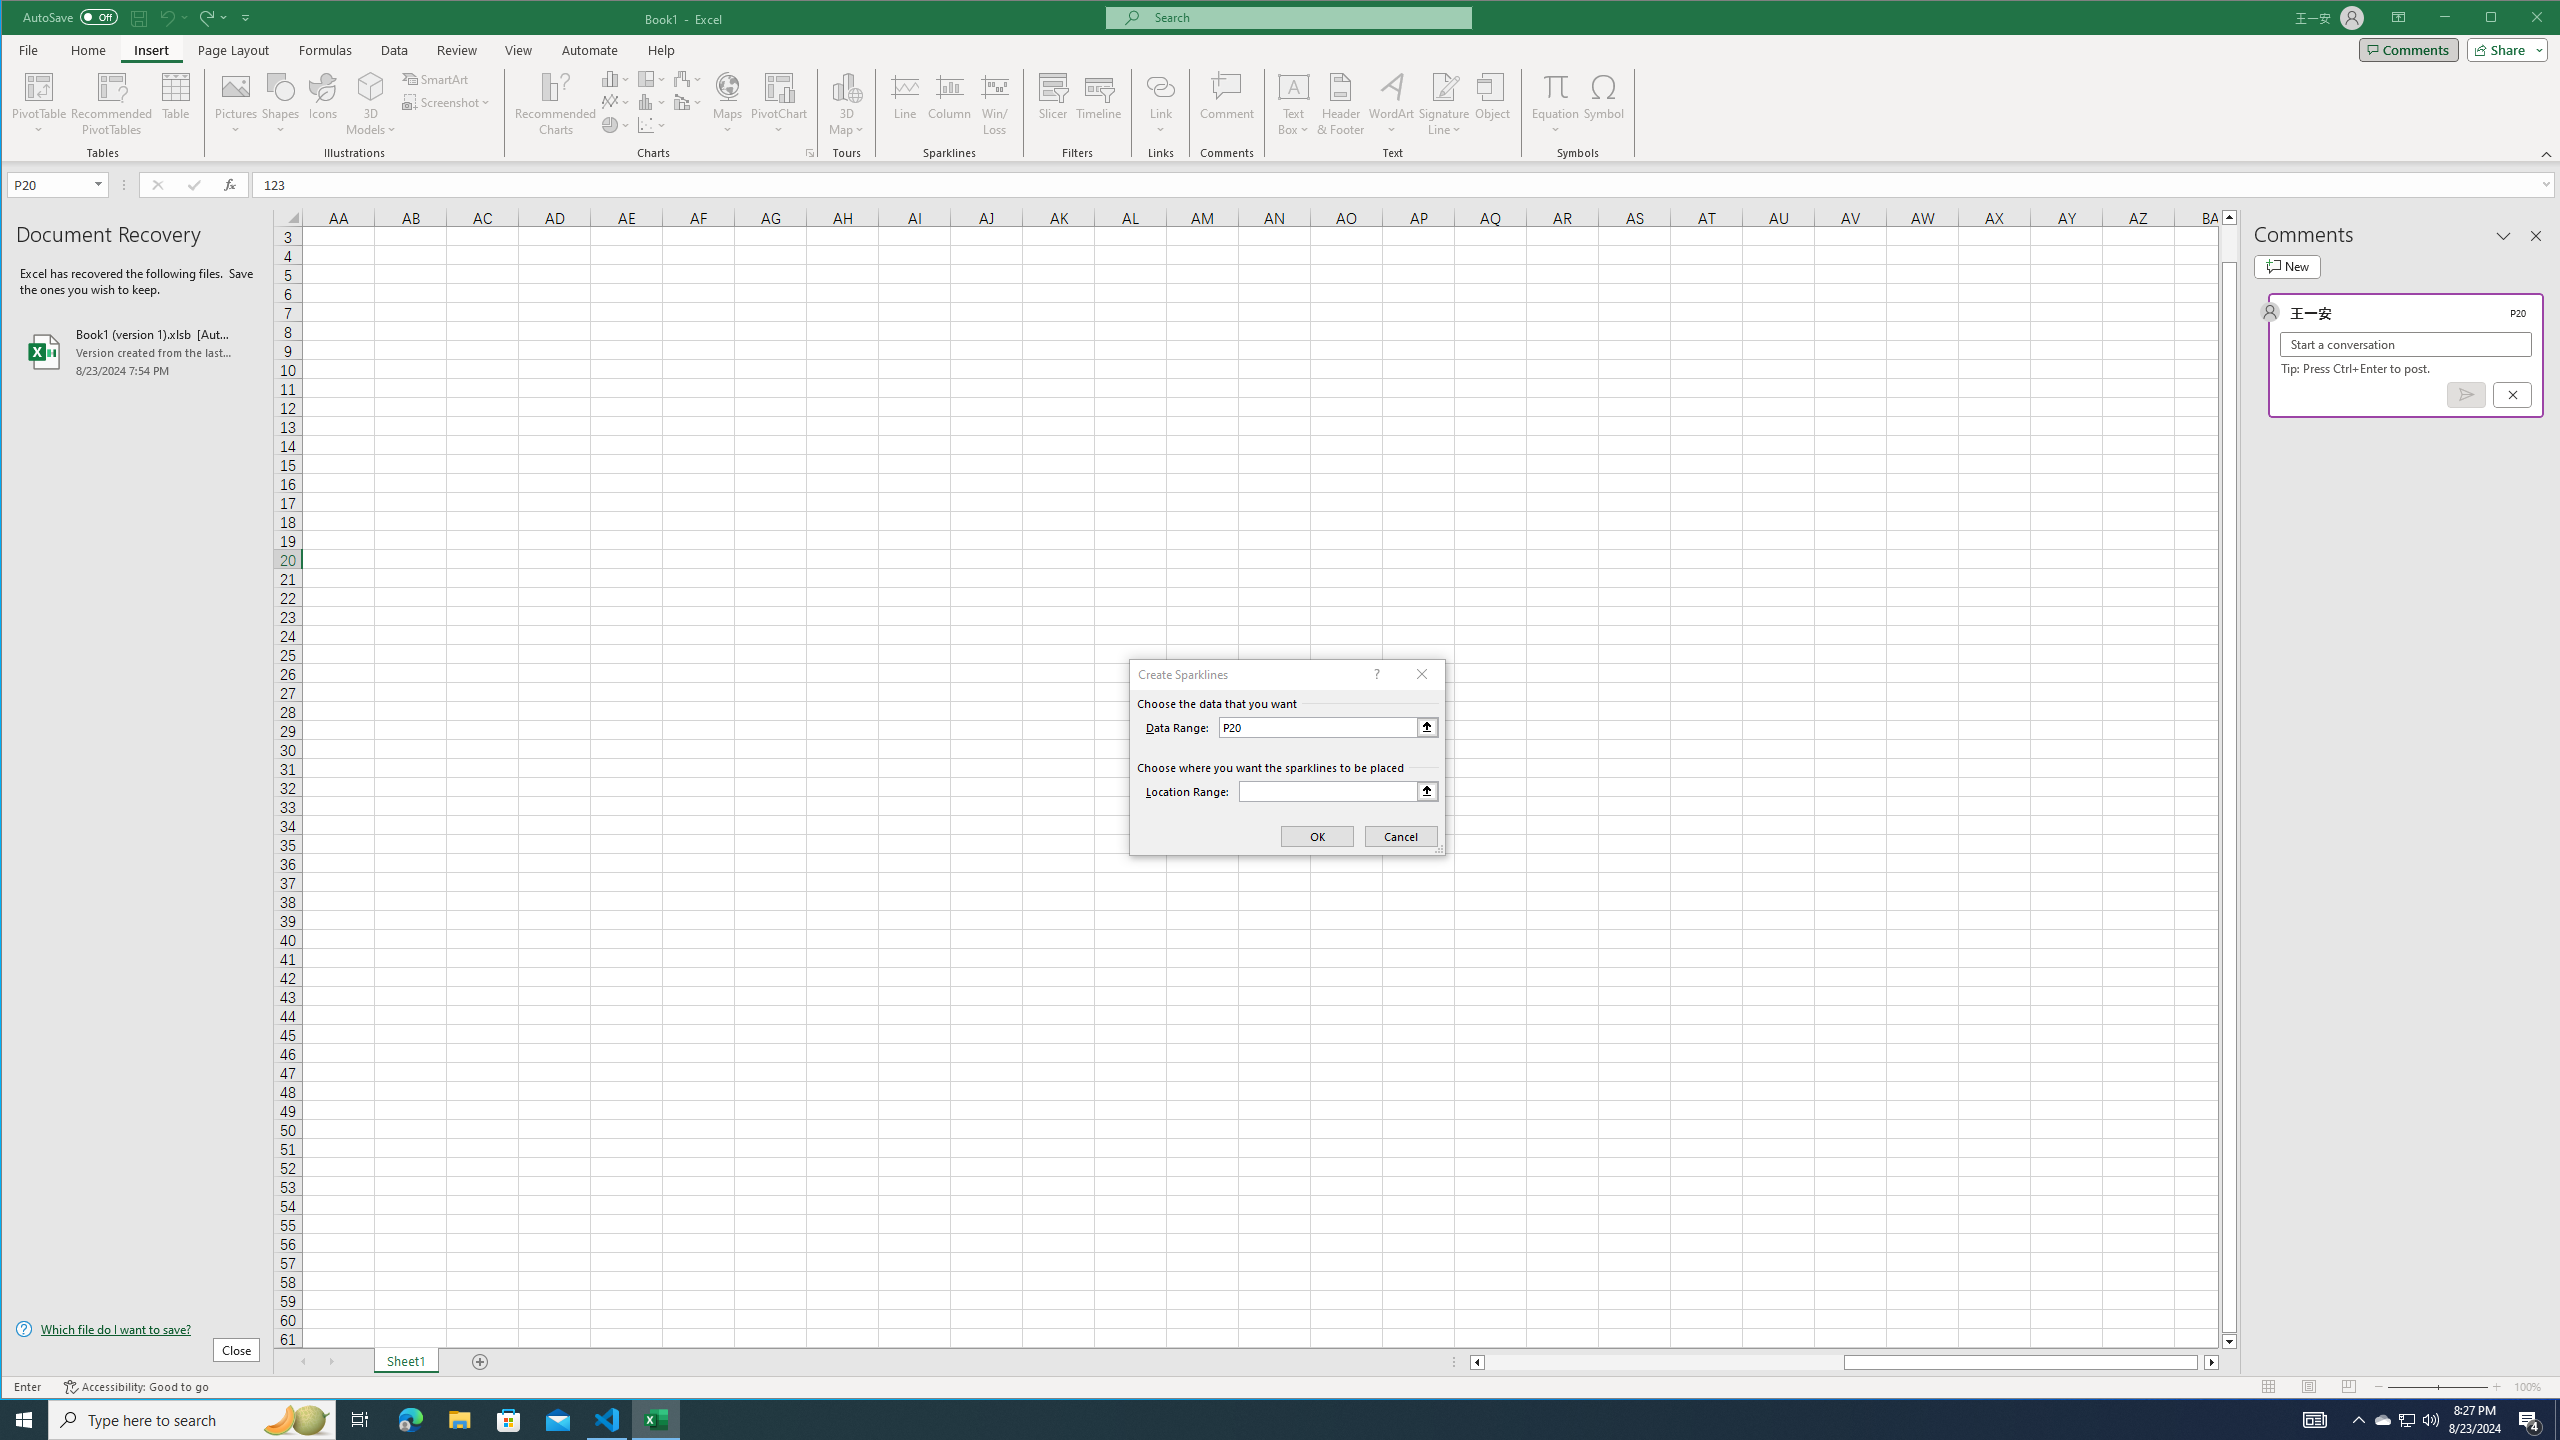 Image resolution: width=2560 pixels, height=1440 pixels. What do you see at coordinates (112, 104) in the screenshot?
I see `Recommended PivotTables` at bounding box center [112, 104].